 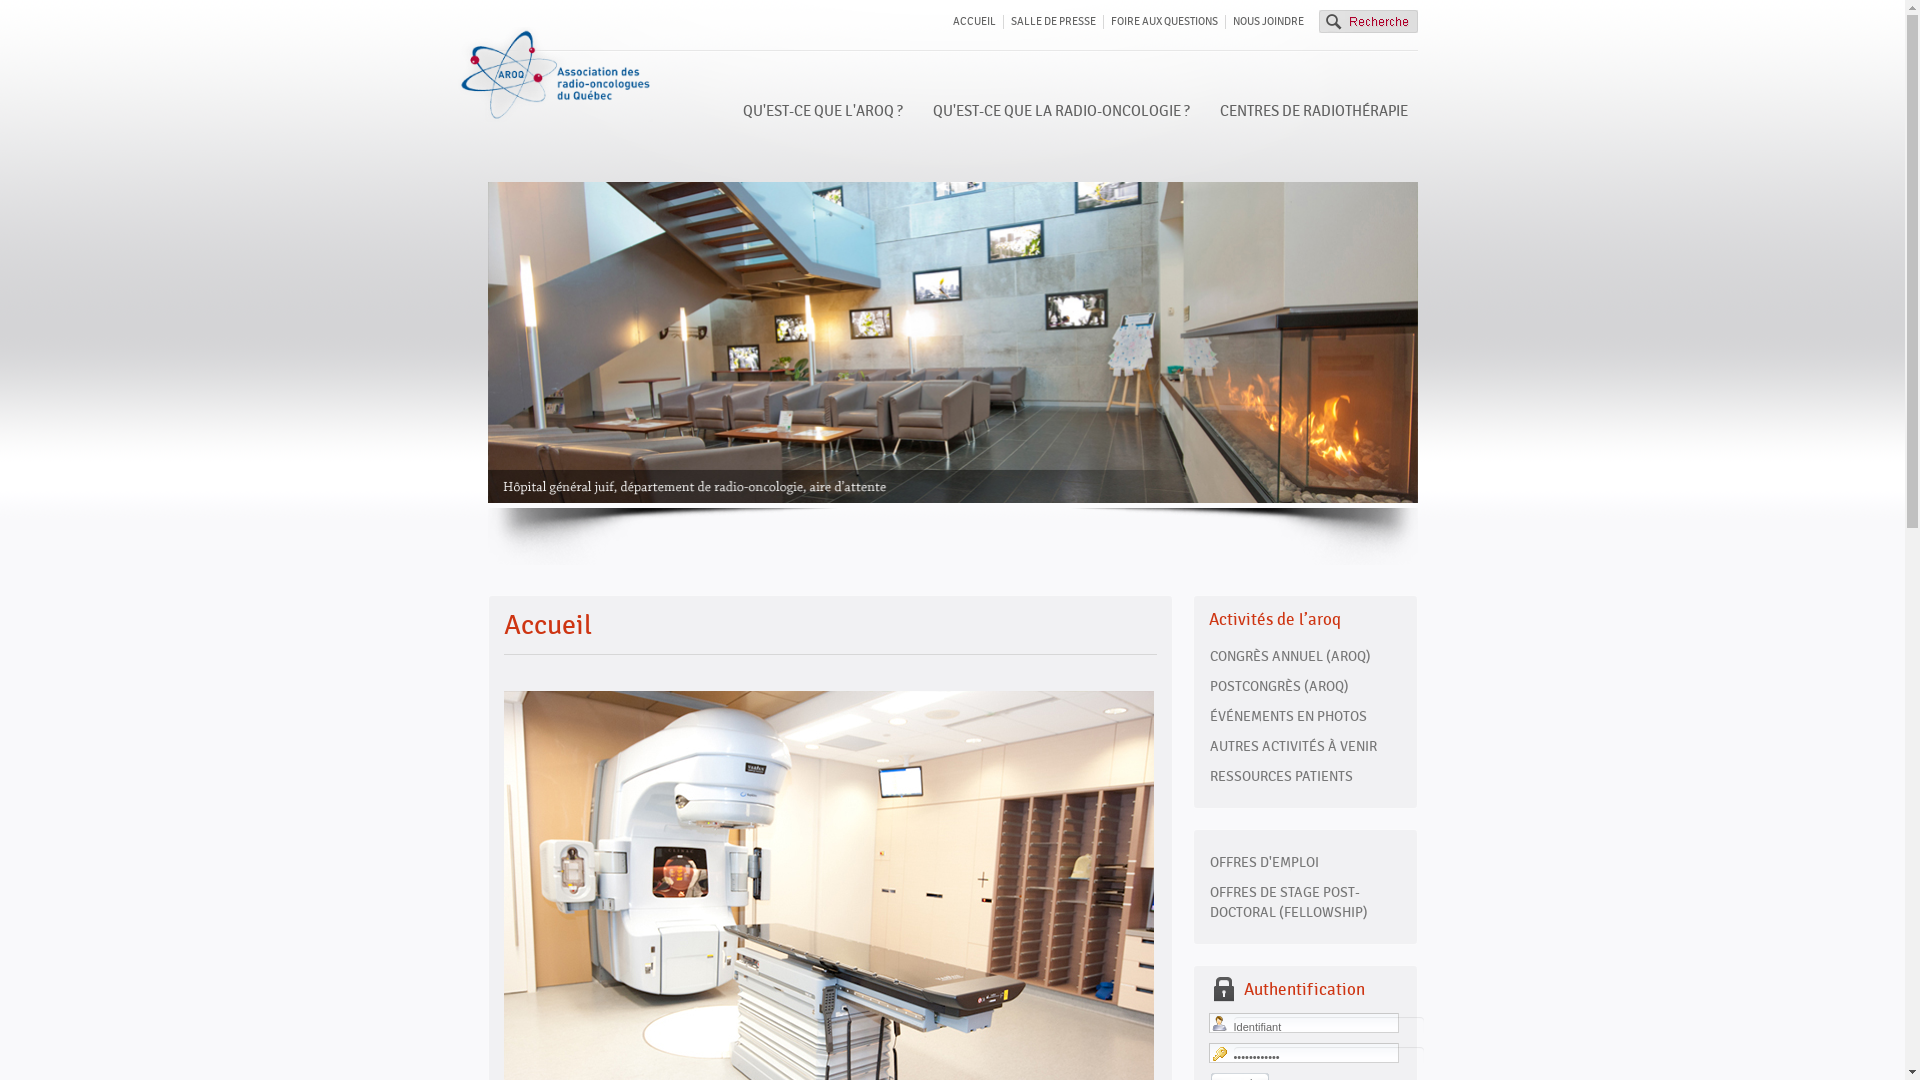 What do you see at coordinates (1304, 862) in the screenshot?
I see `OFFRES D'EMPLOI` at bounding box center [1304, 862].